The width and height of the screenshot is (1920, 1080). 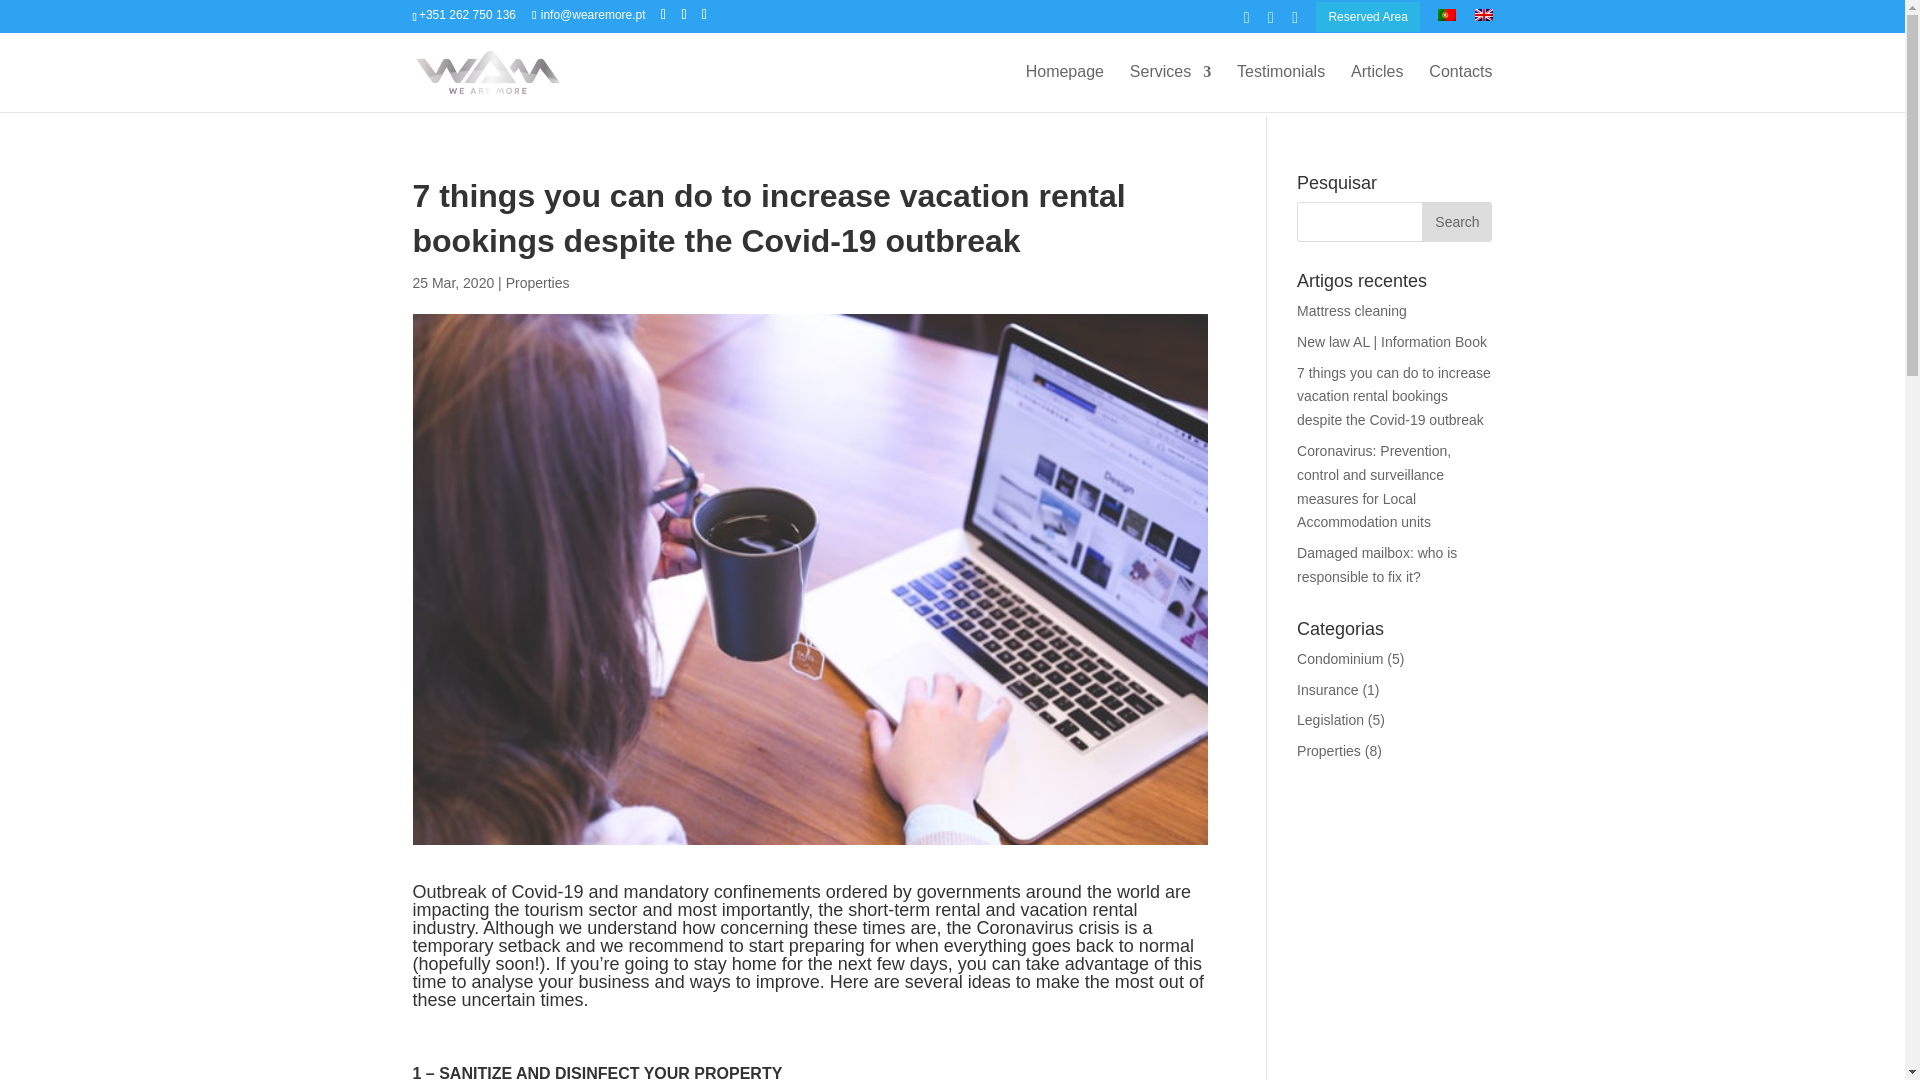 What do you see at coordinates (1064, 88) in the screenshot?
I see `Homepage` at bounding box center [1064, 88].